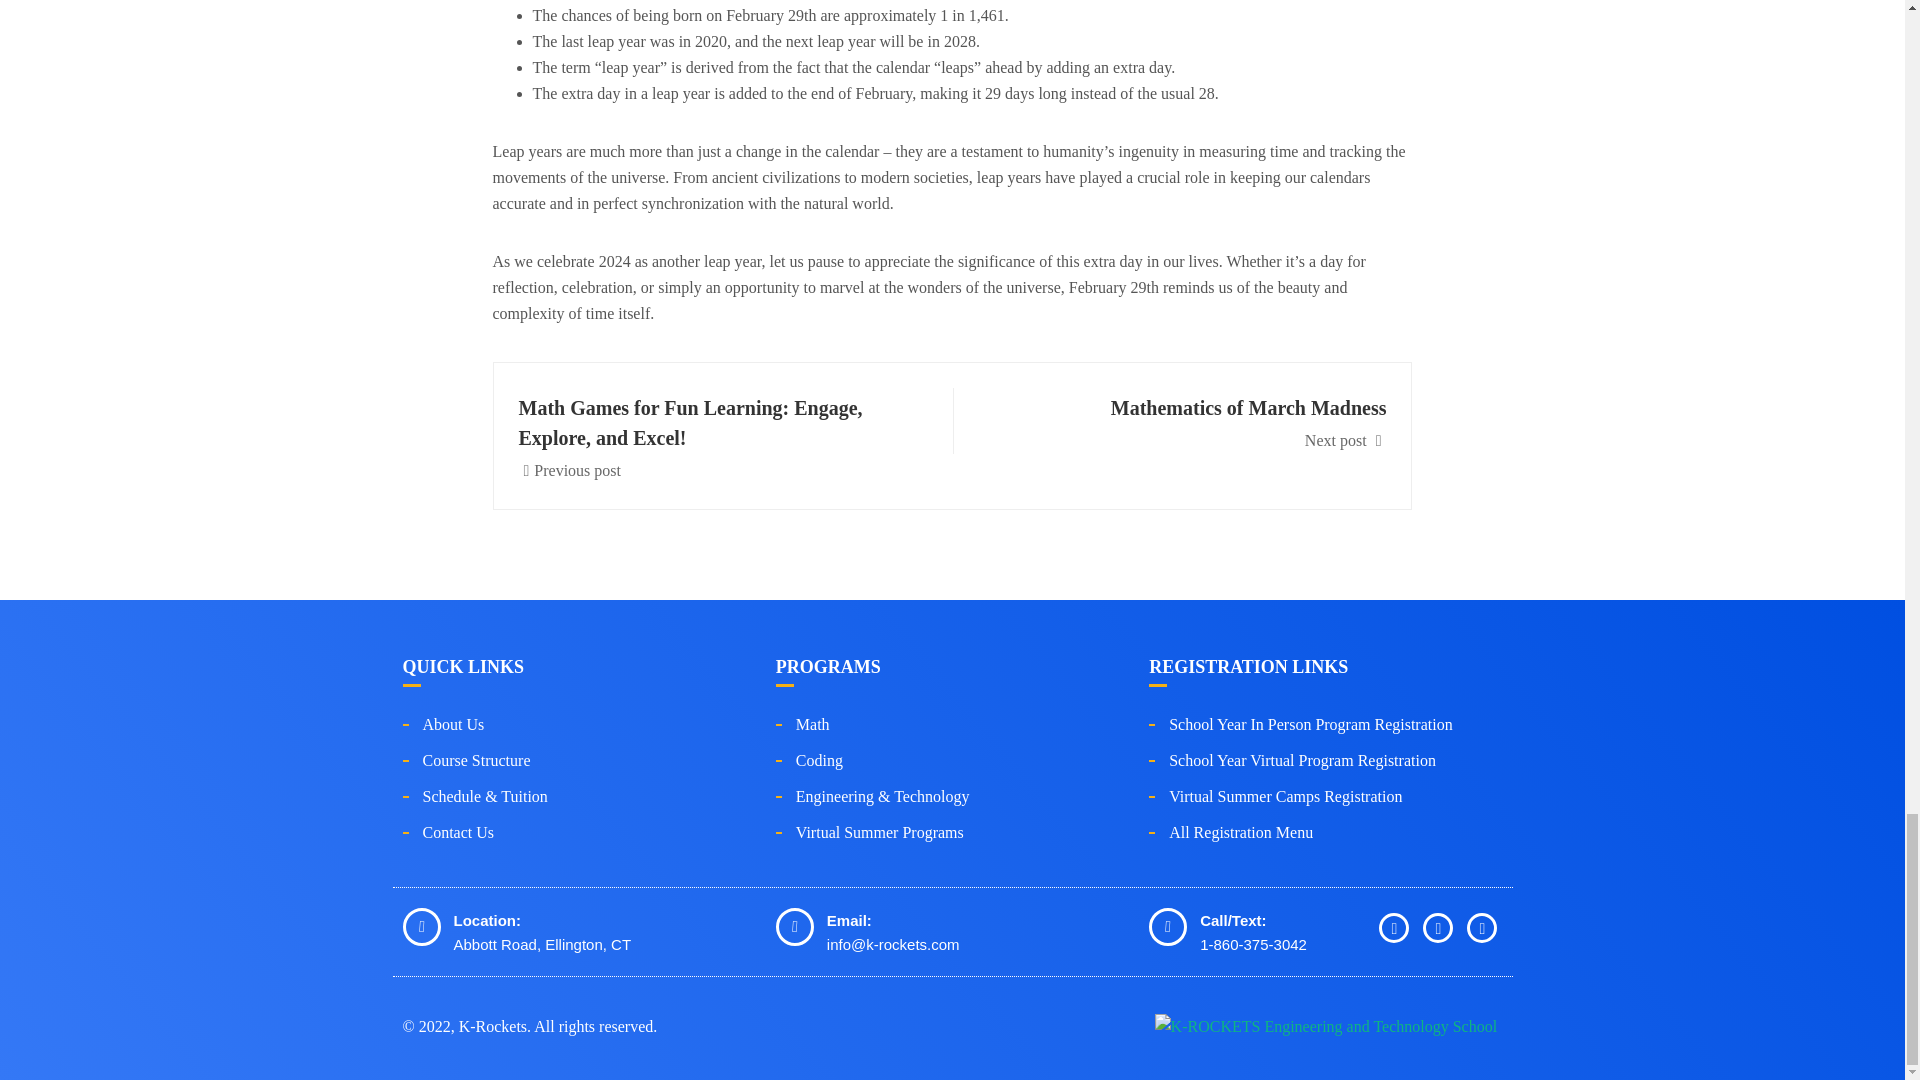 This screenshot has height=1080, width=1920. What do you see at coordinates (452, 724) in the screenshot?
I see `About Us` at bounding box center [452, 724].